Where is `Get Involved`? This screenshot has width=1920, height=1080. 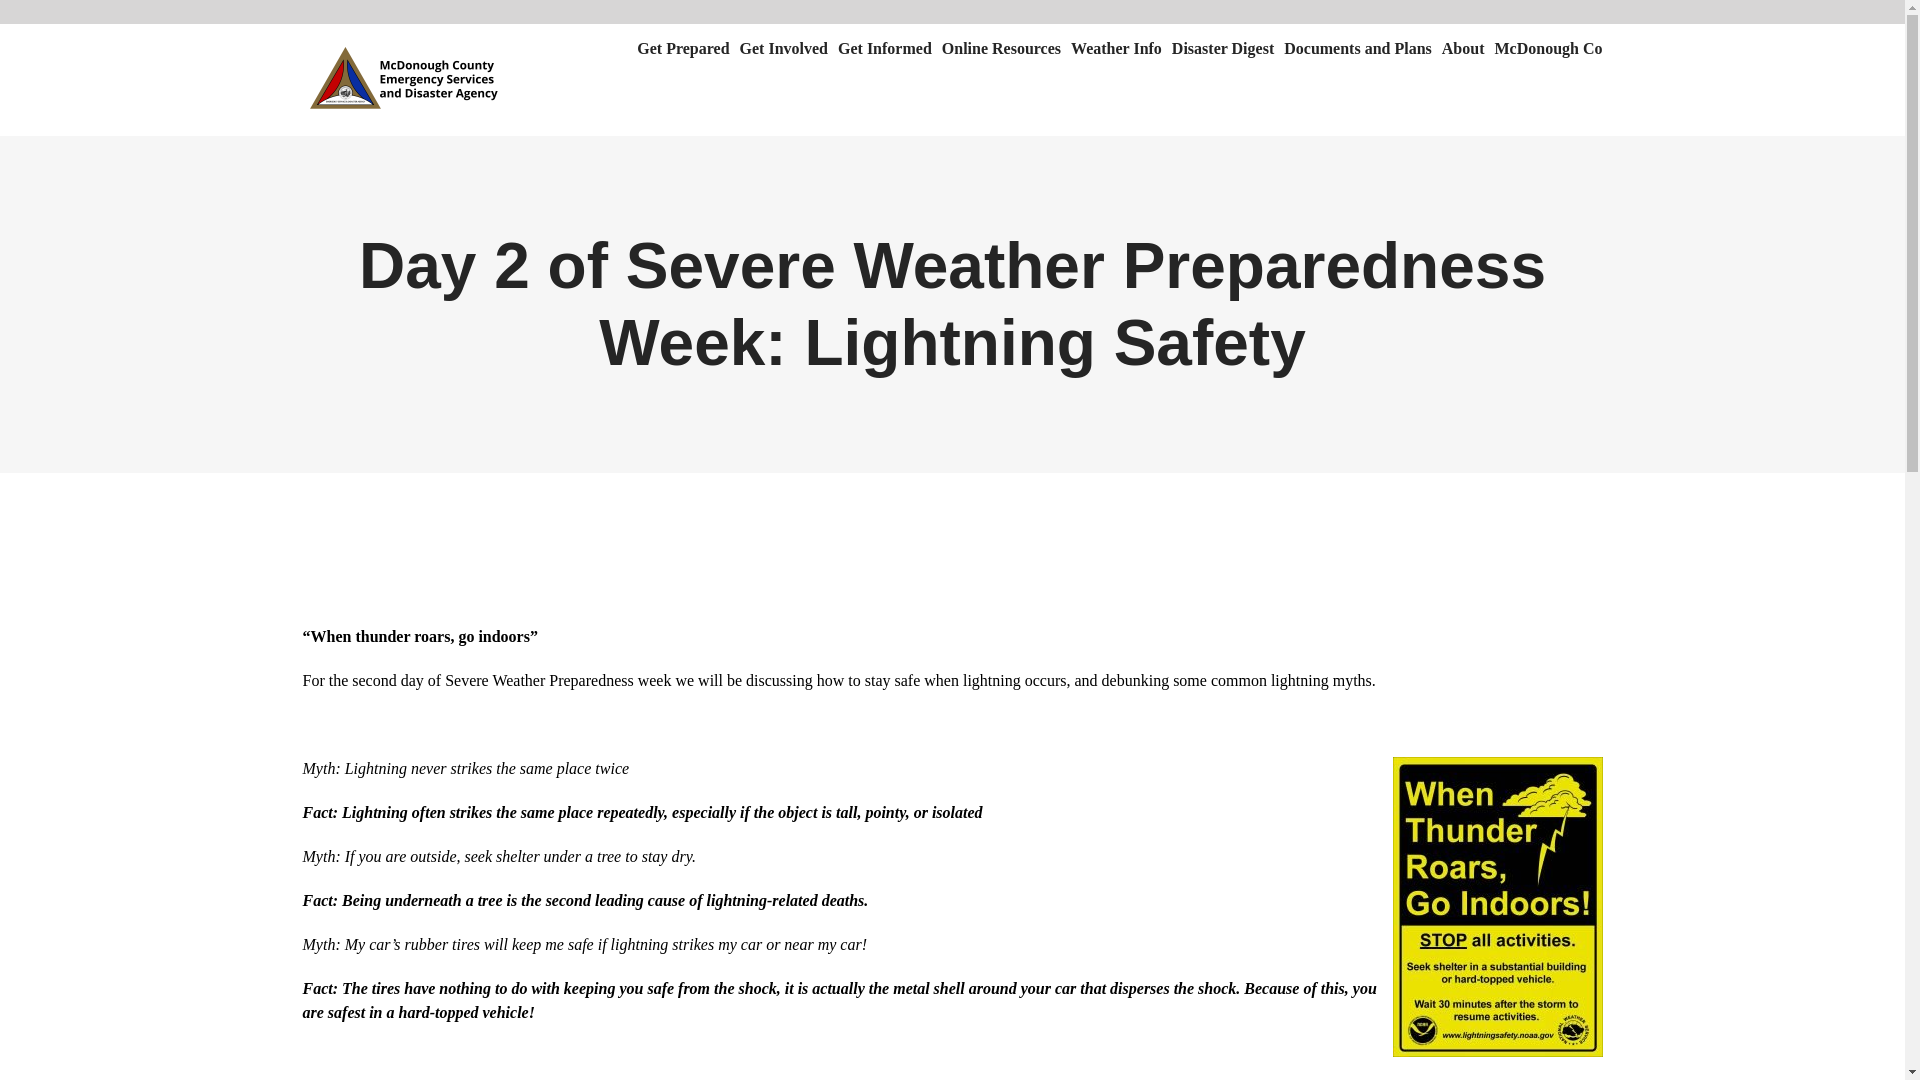
Get Involved is located at coordinates (783, 48).